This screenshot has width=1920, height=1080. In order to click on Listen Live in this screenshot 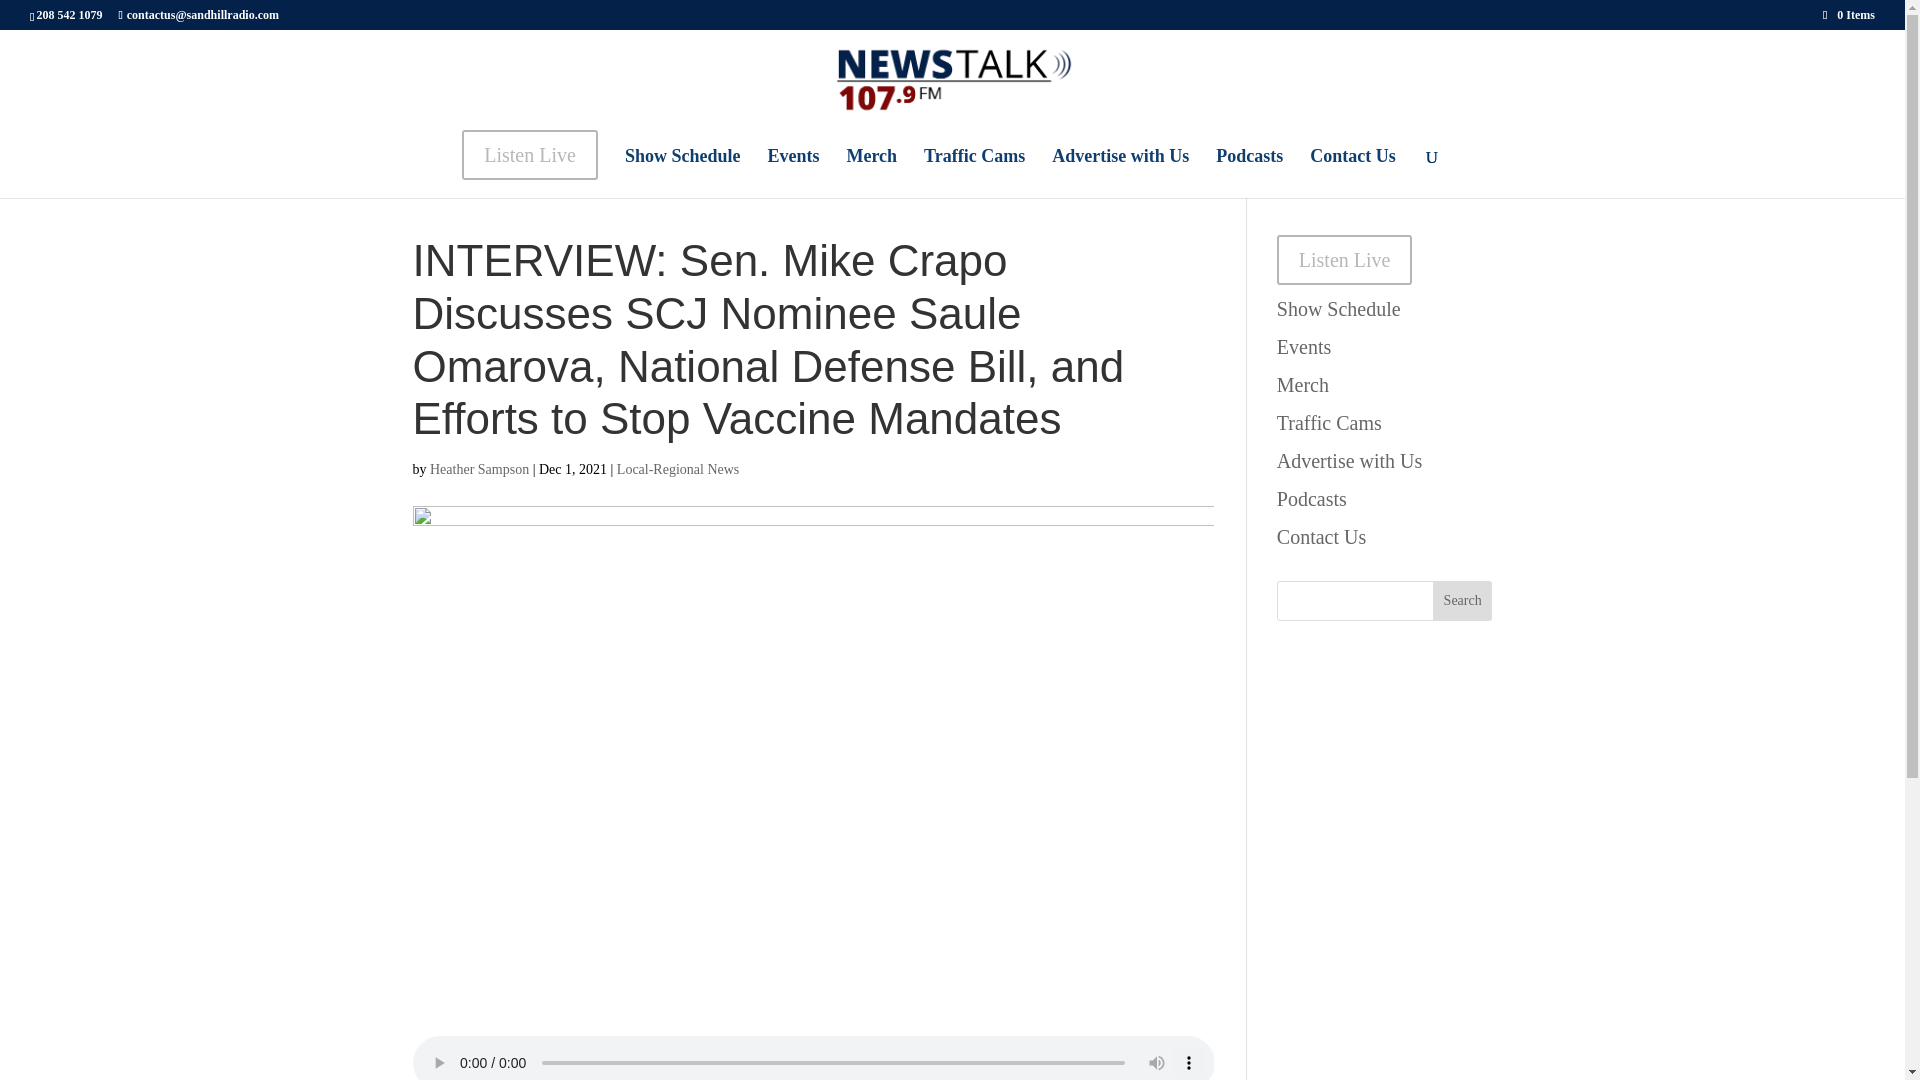, I will do `click(530, 163)`.